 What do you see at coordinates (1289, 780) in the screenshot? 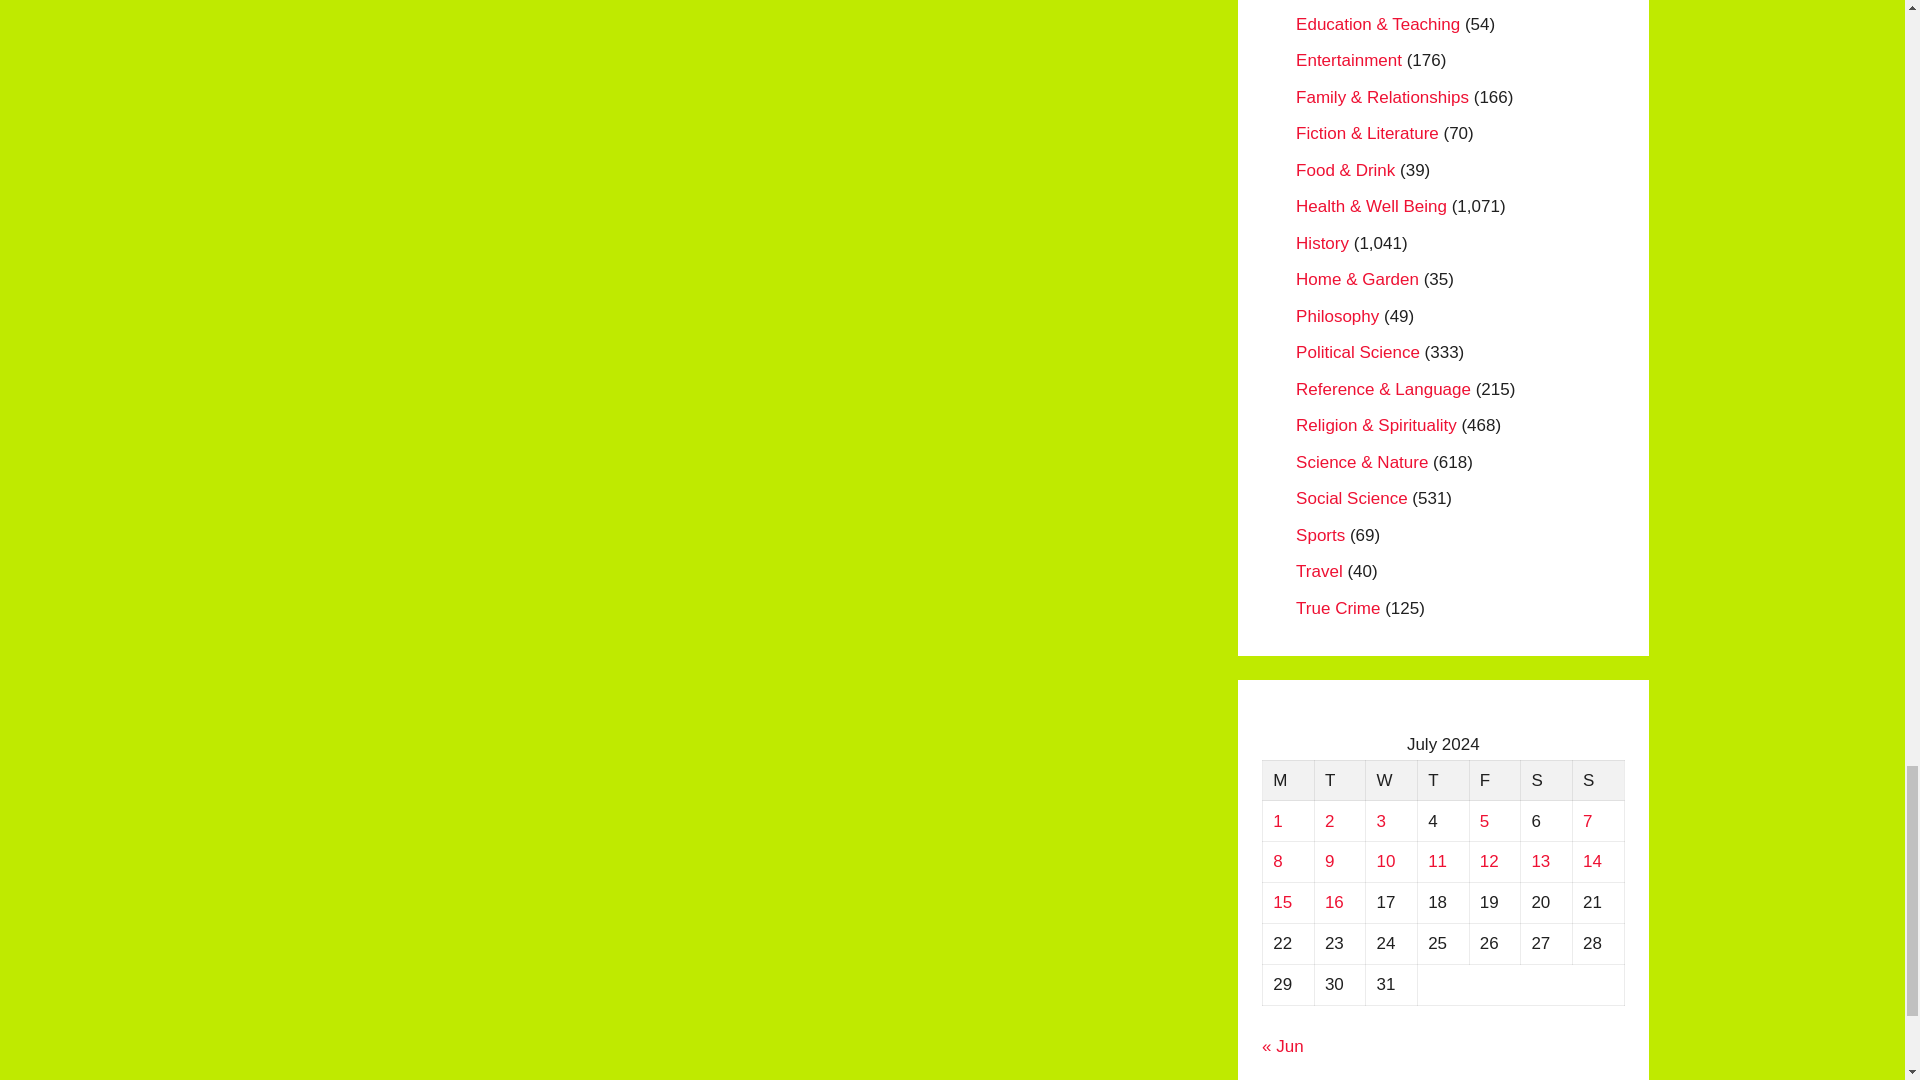
I see `Monday` at bounding box center [1289, 780].